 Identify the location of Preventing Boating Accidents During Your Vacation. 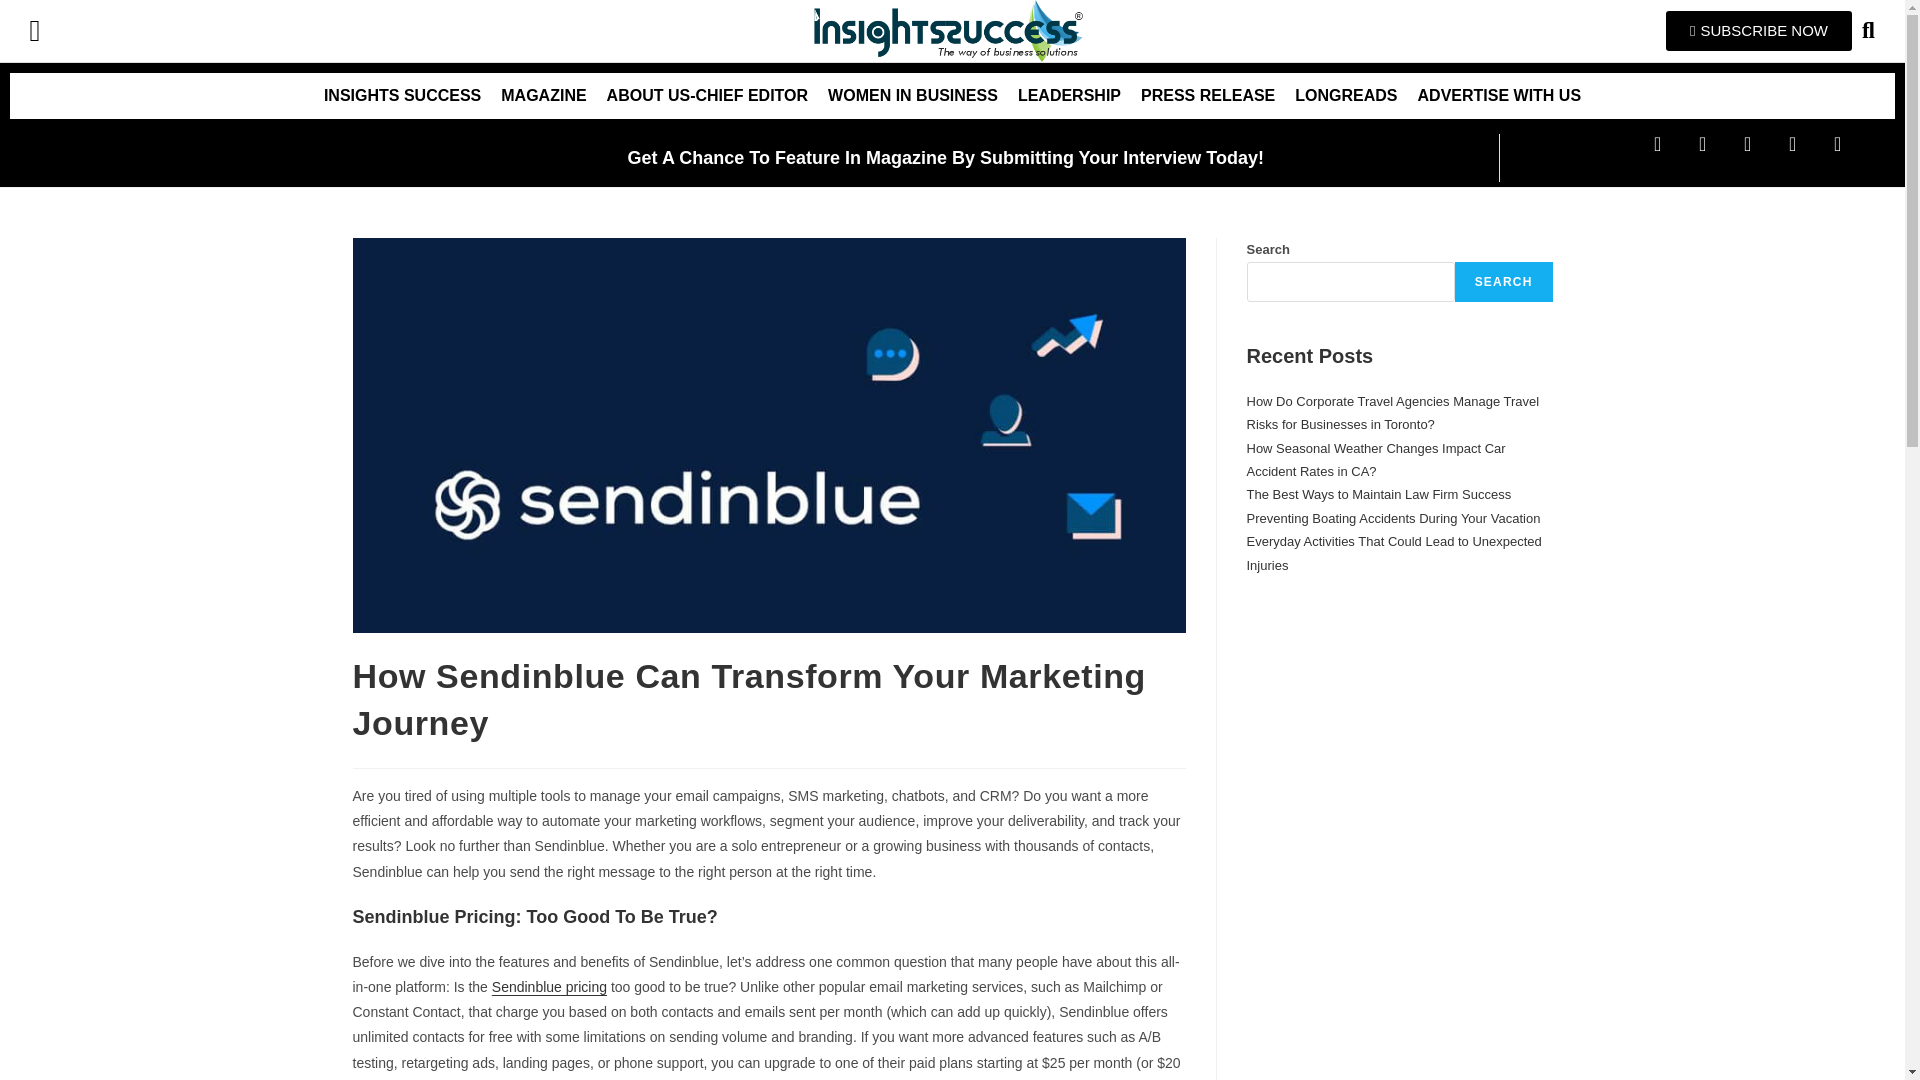
(1392, 518).